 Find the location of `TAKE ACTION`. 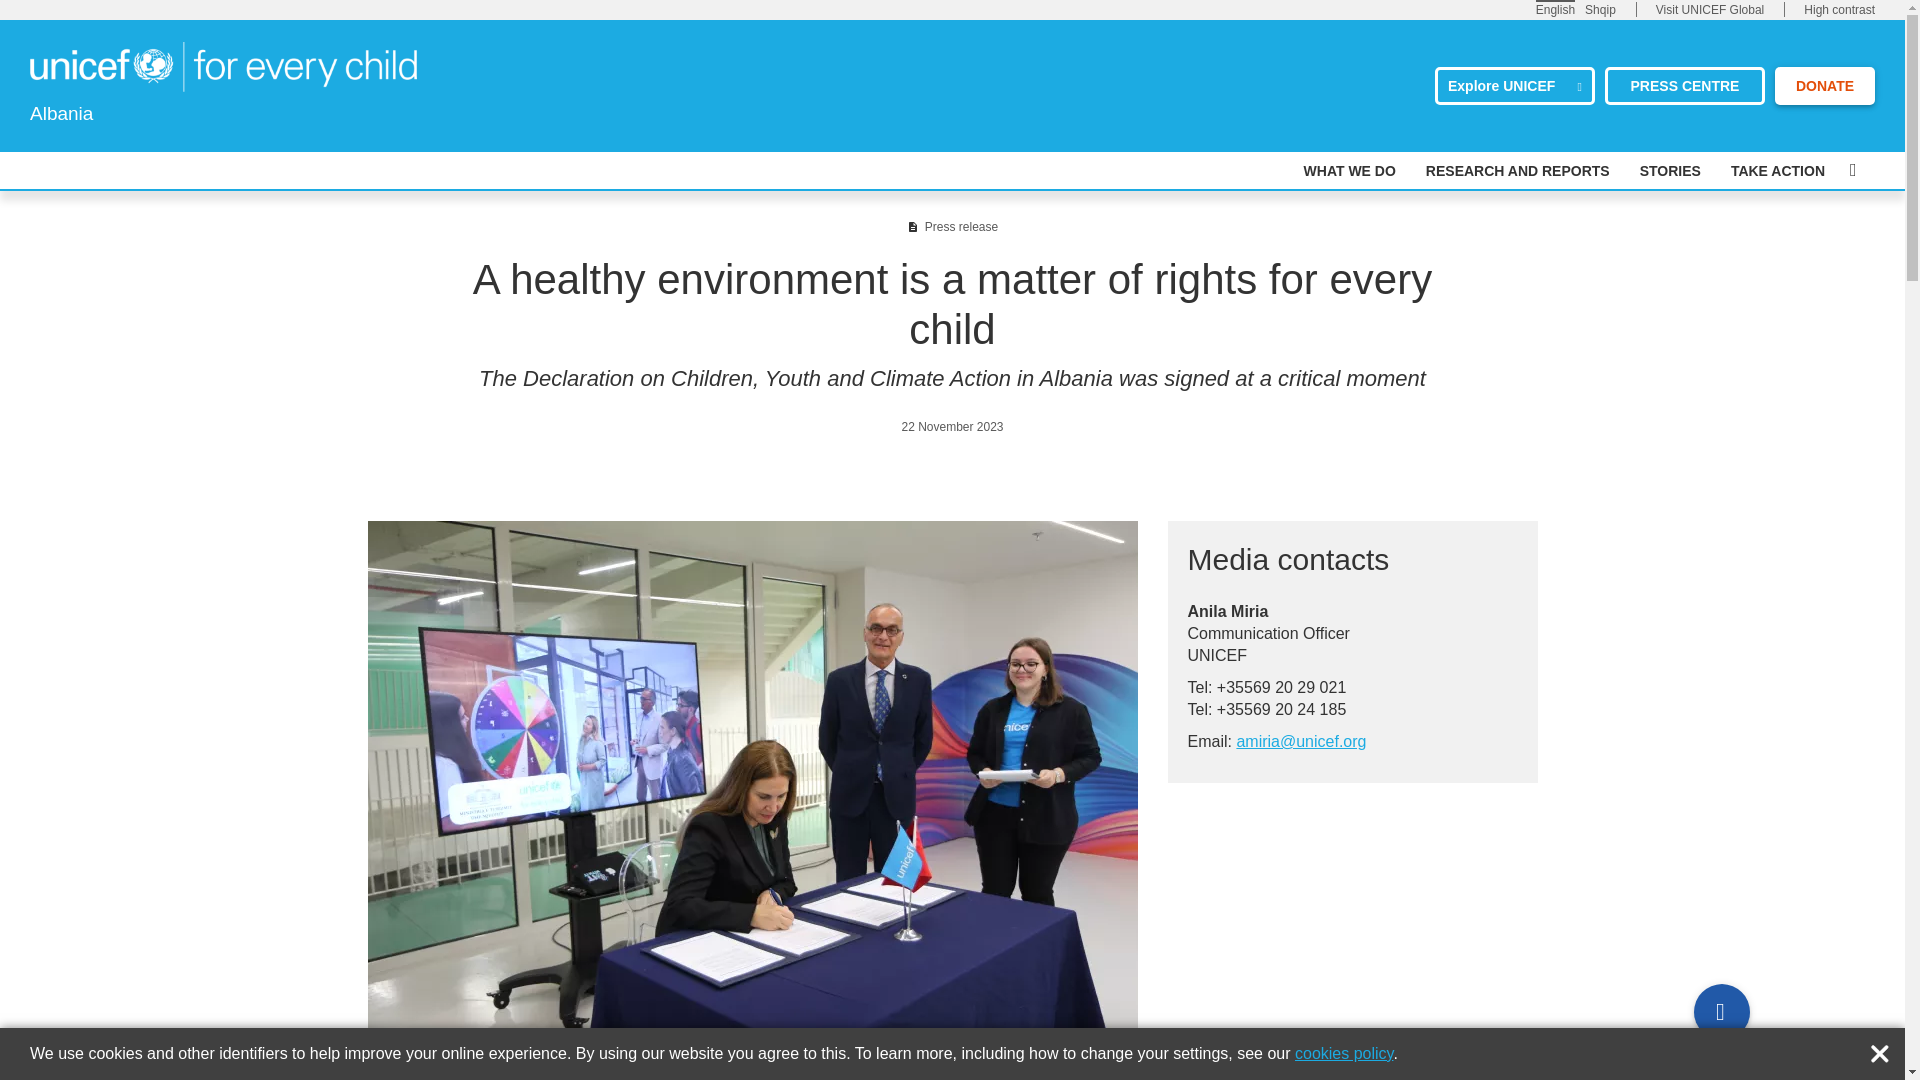

TAKE ACTION is located at coordinates (1778, 171).